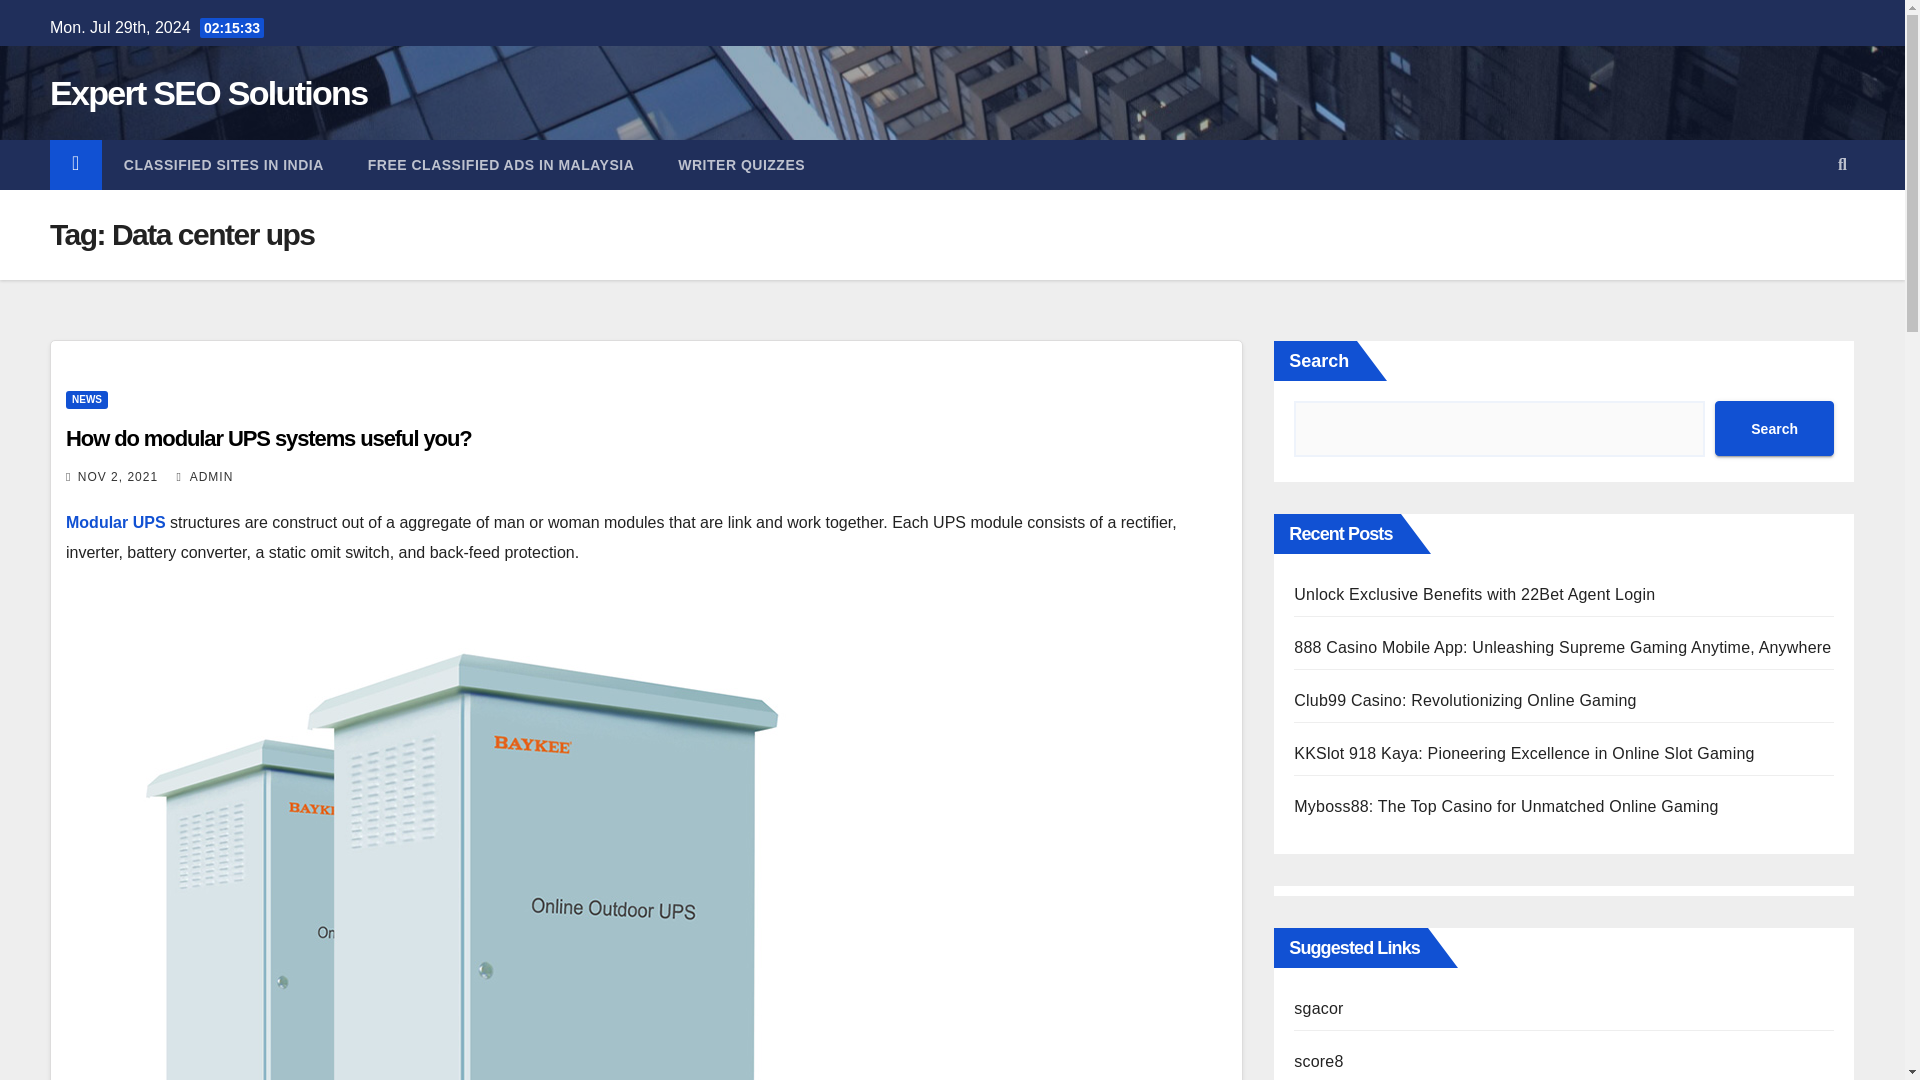 Image resolution: width=1920 pixels, height=1080 pixels. What do you see at coordinates (205, 476) in the screenshot?
I see `ADMIN` at bounding box center [205, 476].